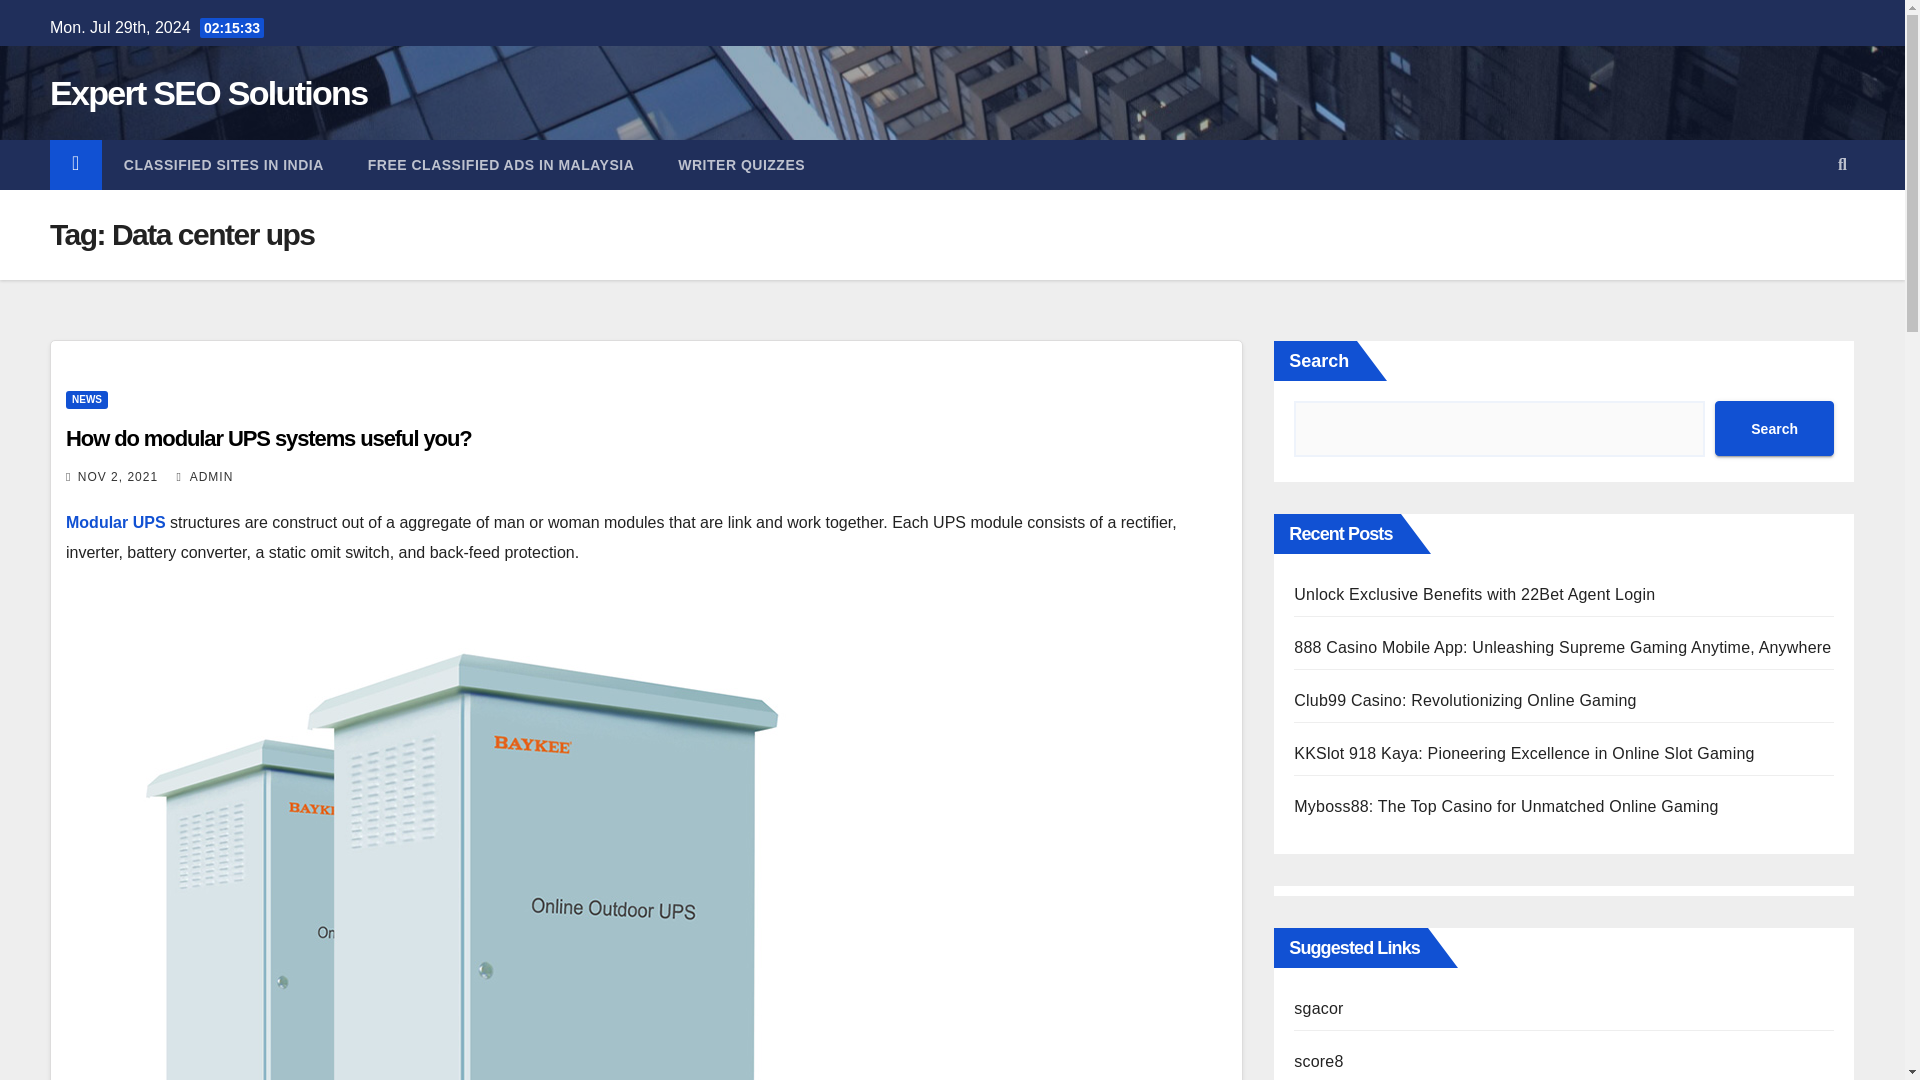 Image resolution: width=1920 pixels, height=1080 pixels. What do you see at coordinates (205, 476) in the screenshot?
I see `ADMIN` at bounding box center [205, 476].